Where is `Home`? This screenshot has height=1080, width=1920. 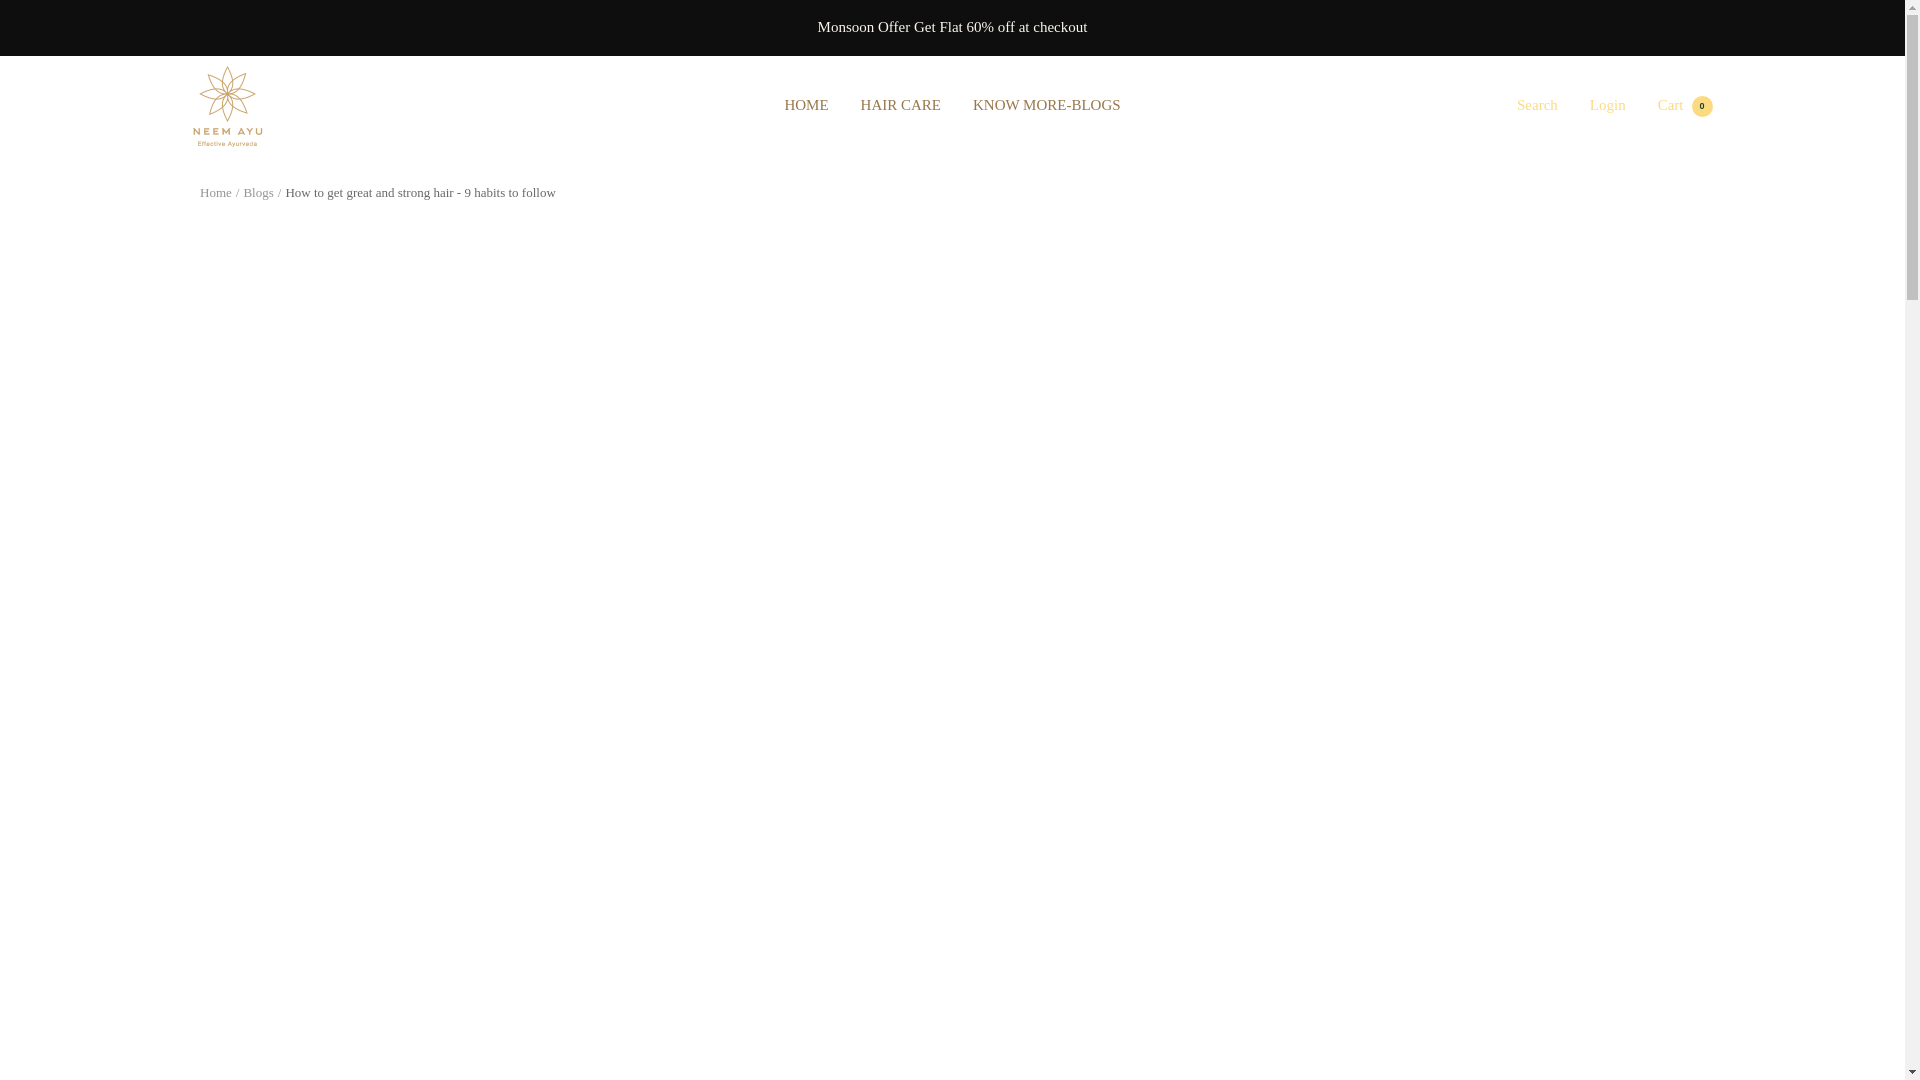 Home is located at coordinates (216, 192).